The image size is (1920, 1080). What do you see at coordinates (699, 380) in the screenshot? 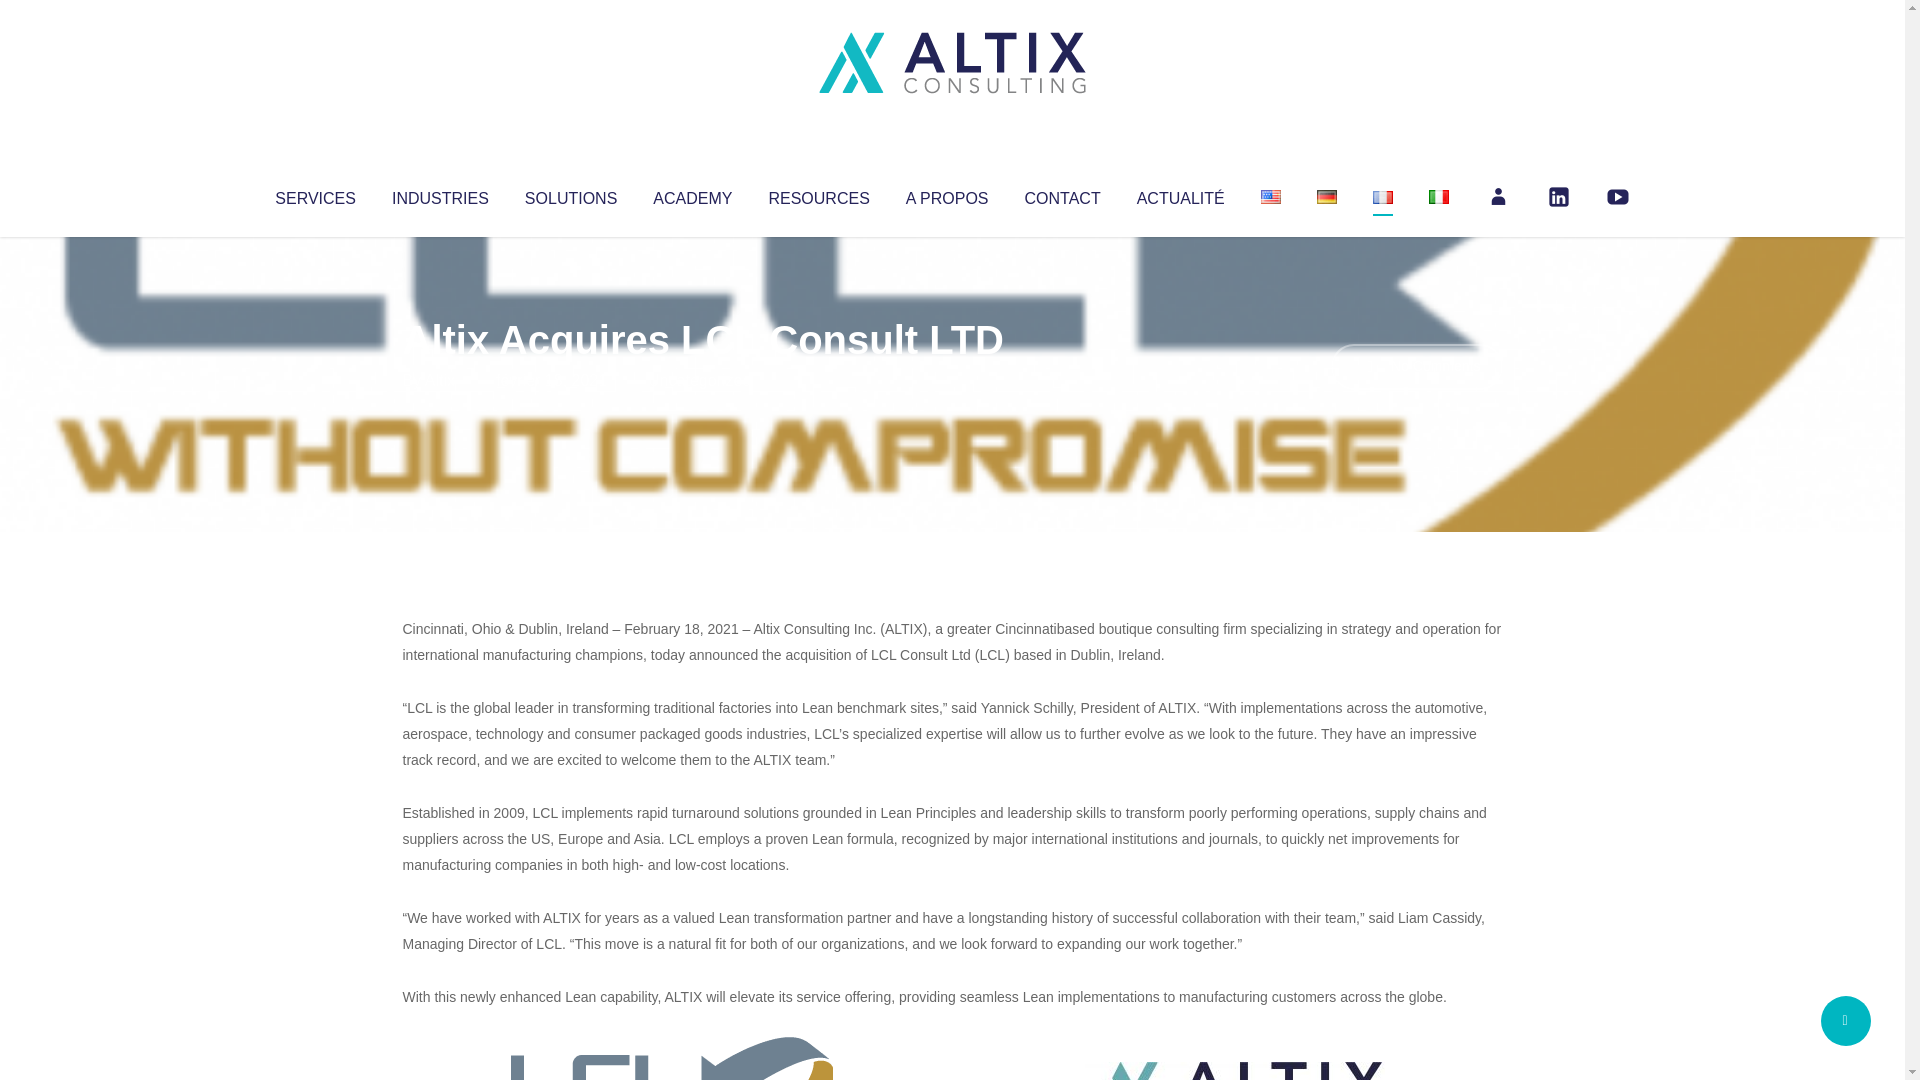
I see `Uncategorized` at bounding box center [699, 380].